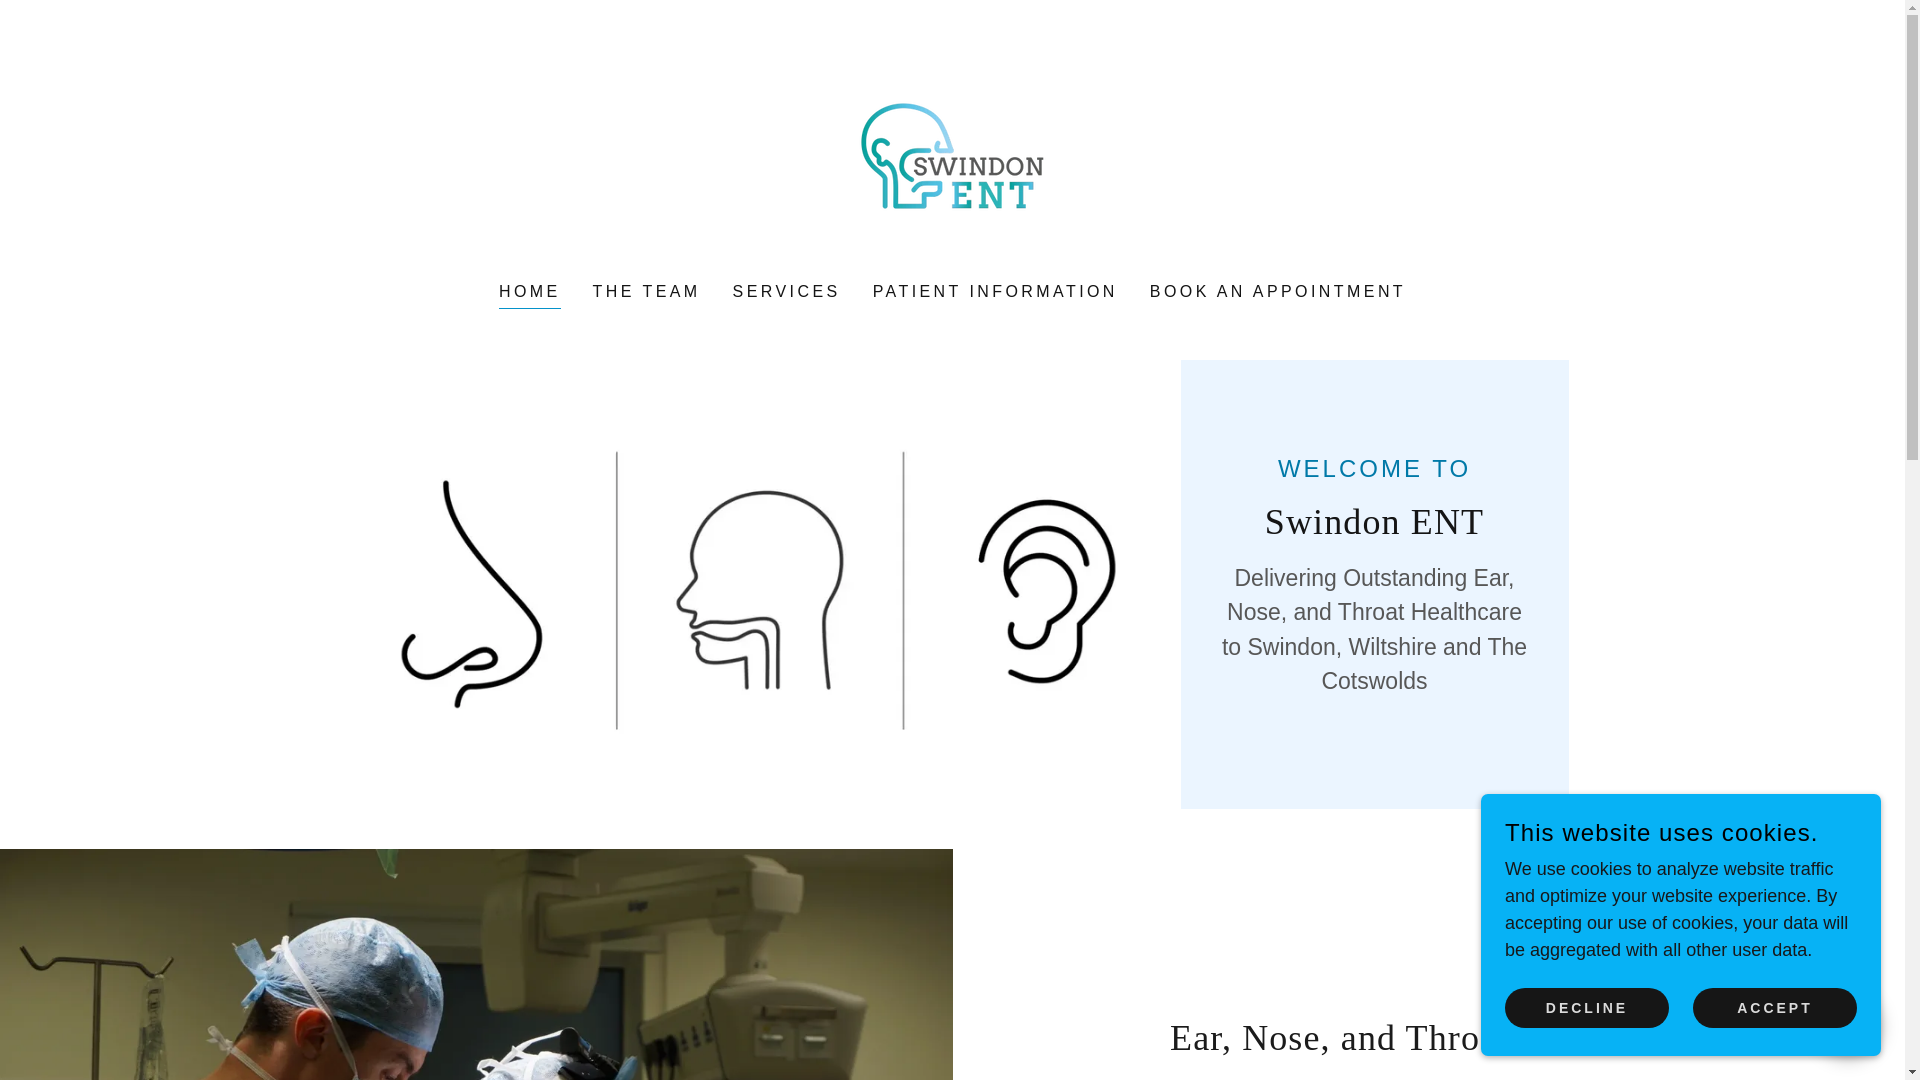  What do you see at coordinates (995, 292) in the screenshot?
I see `PATIENT INFORMATION` at bounding box center [995, 292].